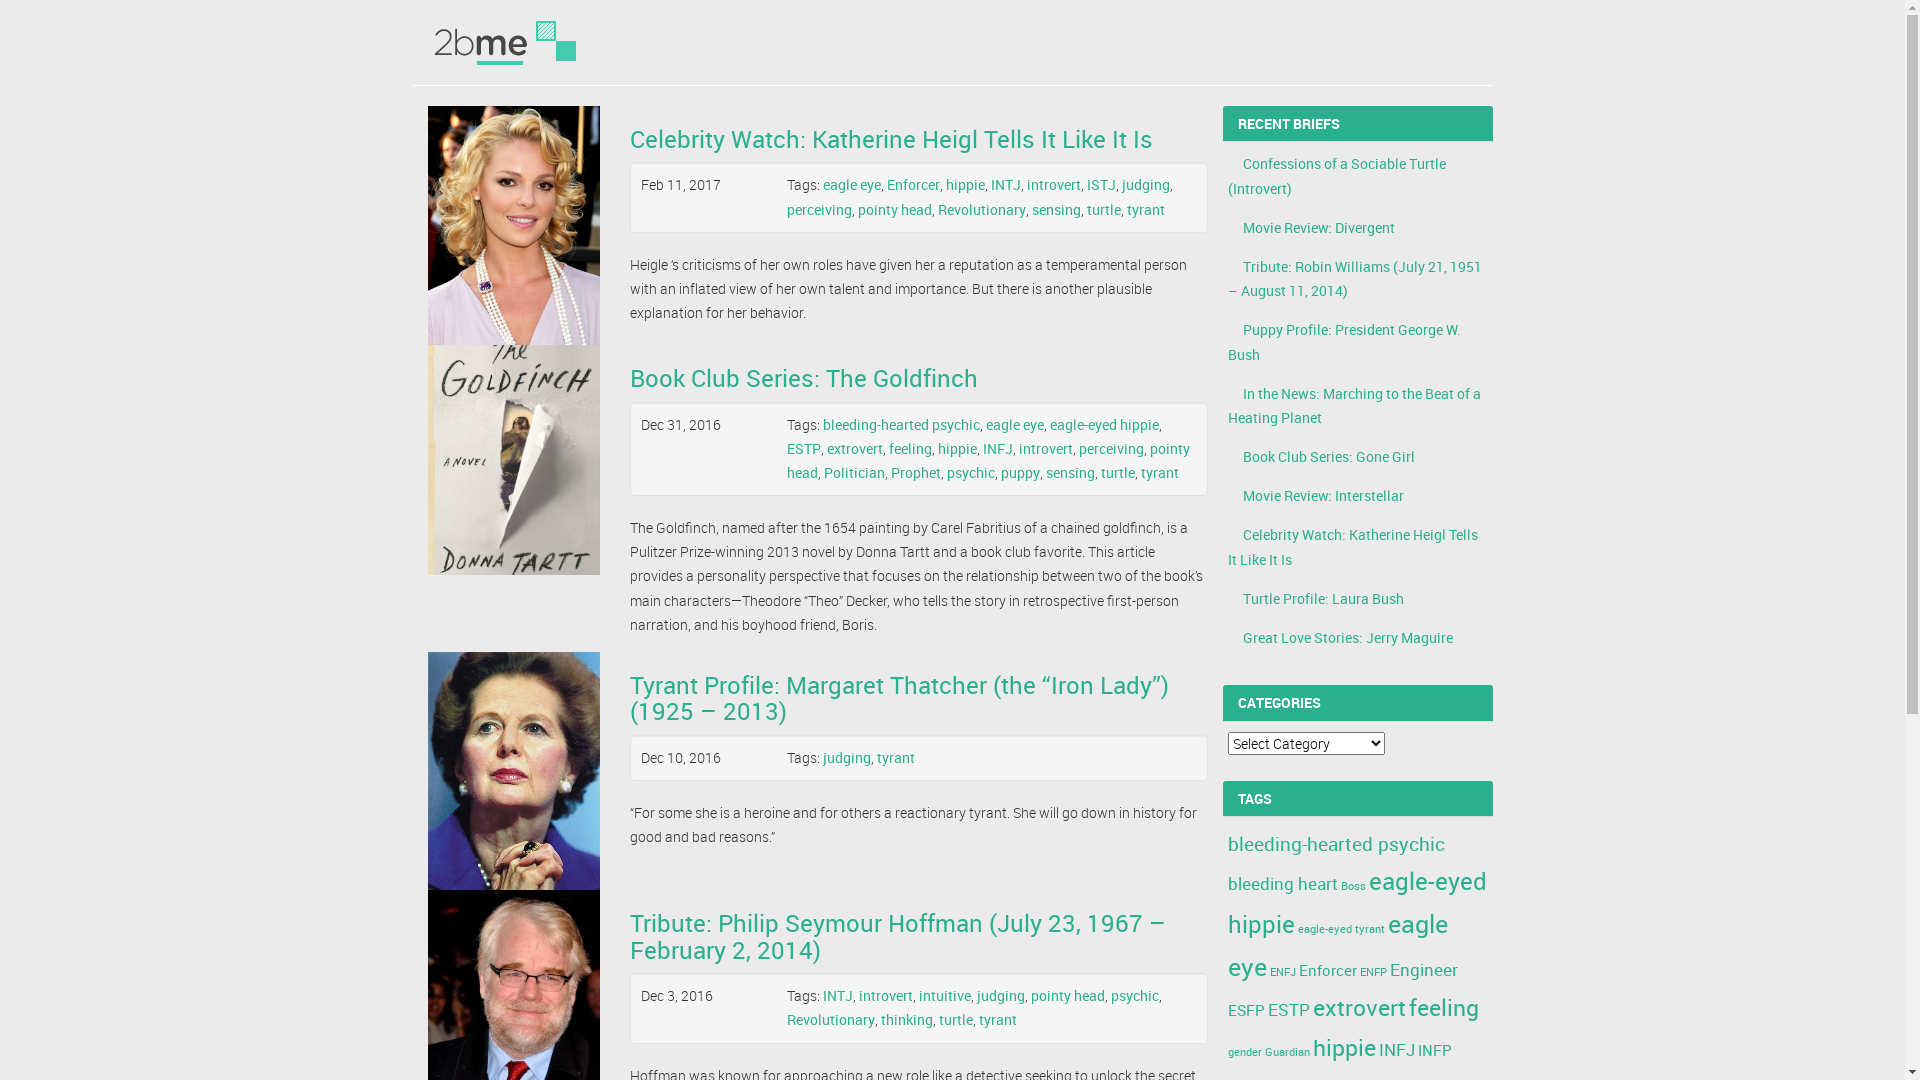  Describe the element at coordinates (831, 1020) in the screenshot. I see `Revolutionary` at that location.